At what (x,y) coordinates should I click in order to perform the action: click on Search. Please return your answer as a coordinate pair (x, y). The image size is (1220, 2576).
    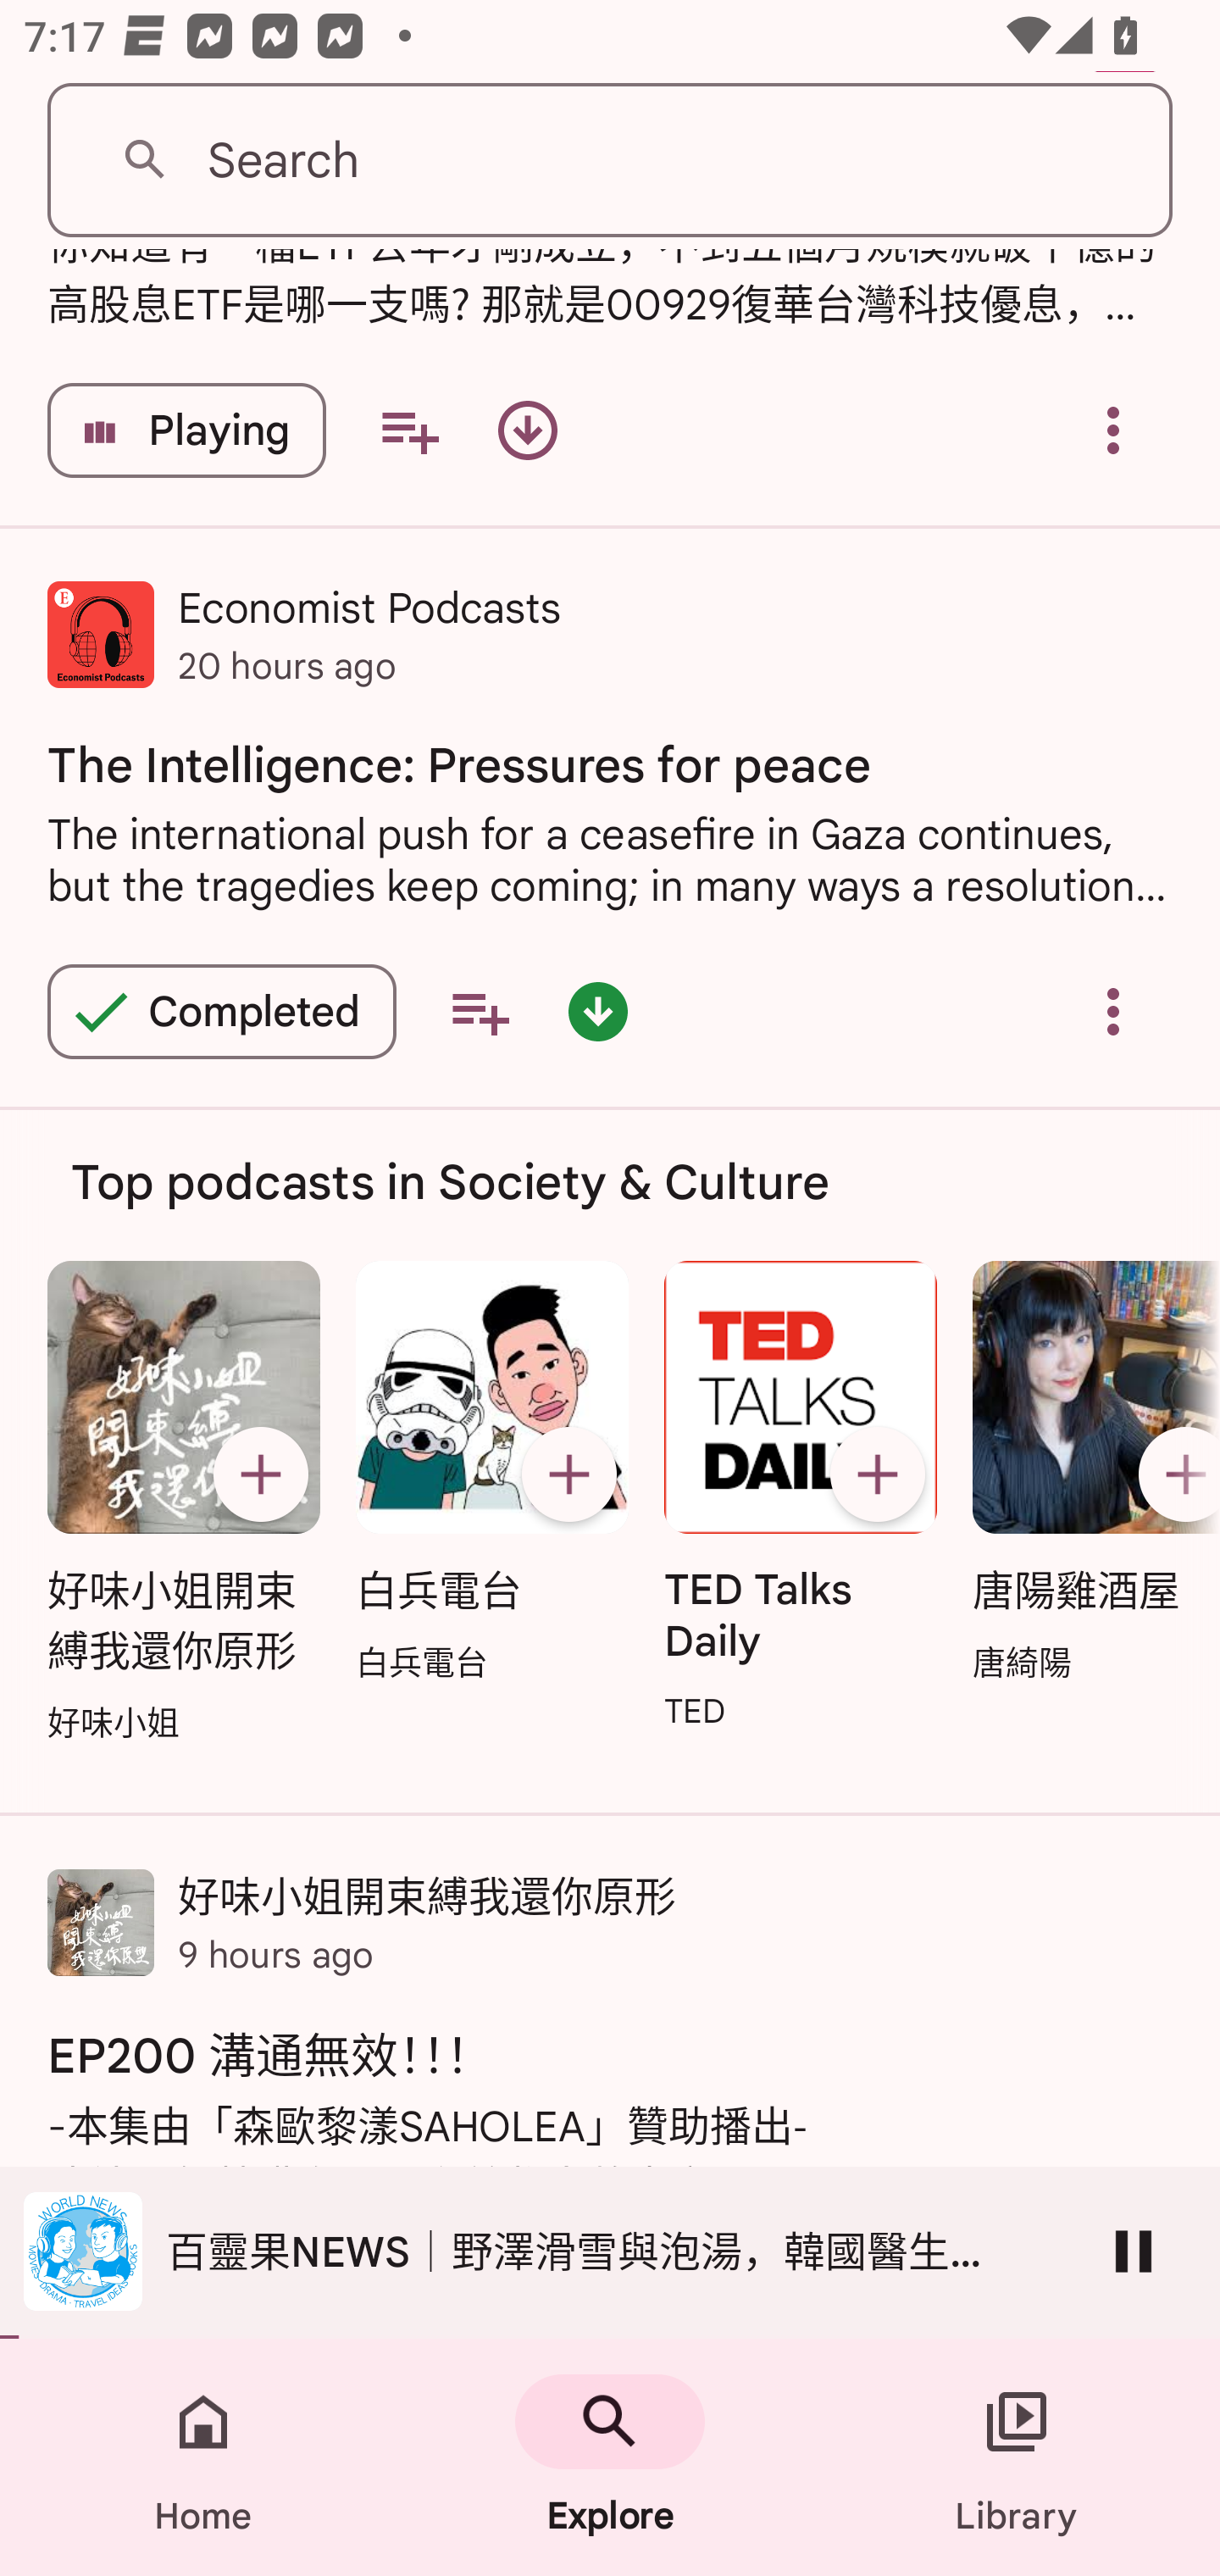
    Looking at the image, I should click on (610, 161).